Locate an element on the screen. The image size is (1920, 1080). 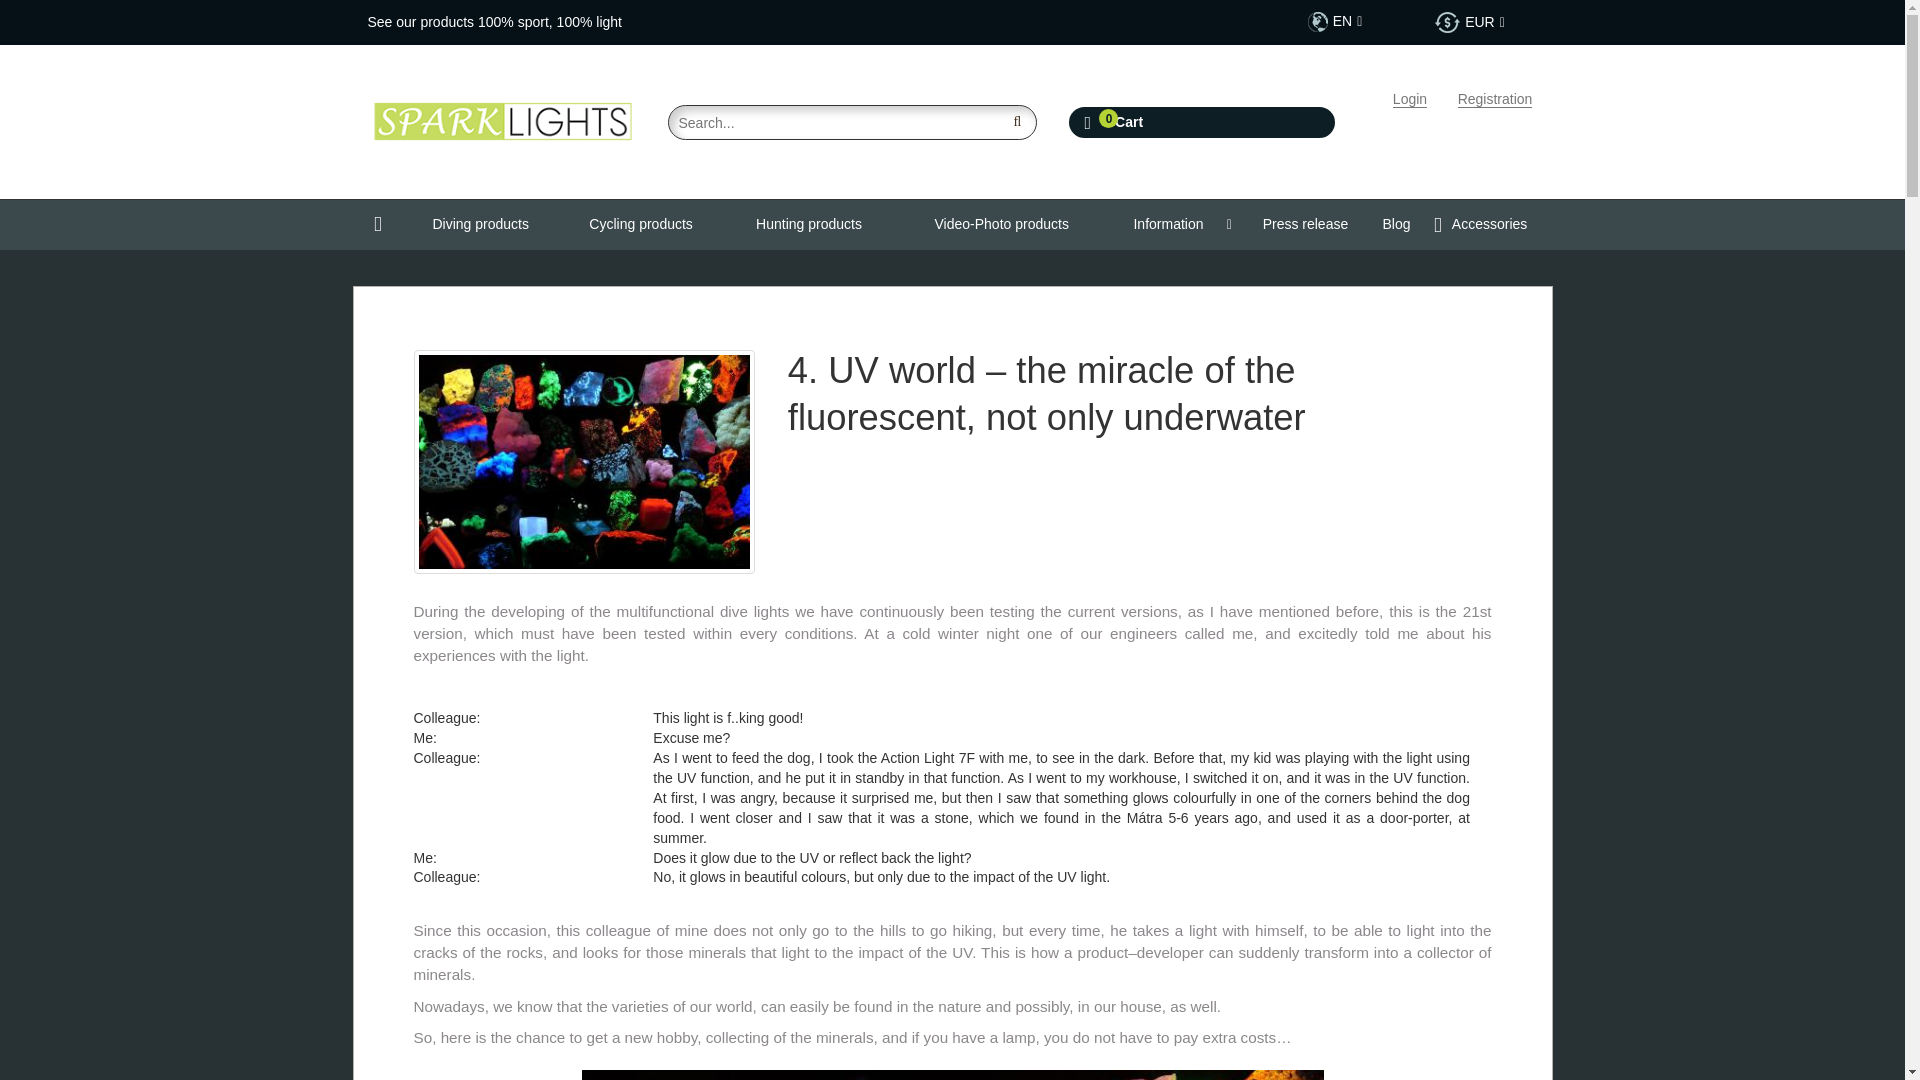
Press release is located at coordinates (1305, 224).